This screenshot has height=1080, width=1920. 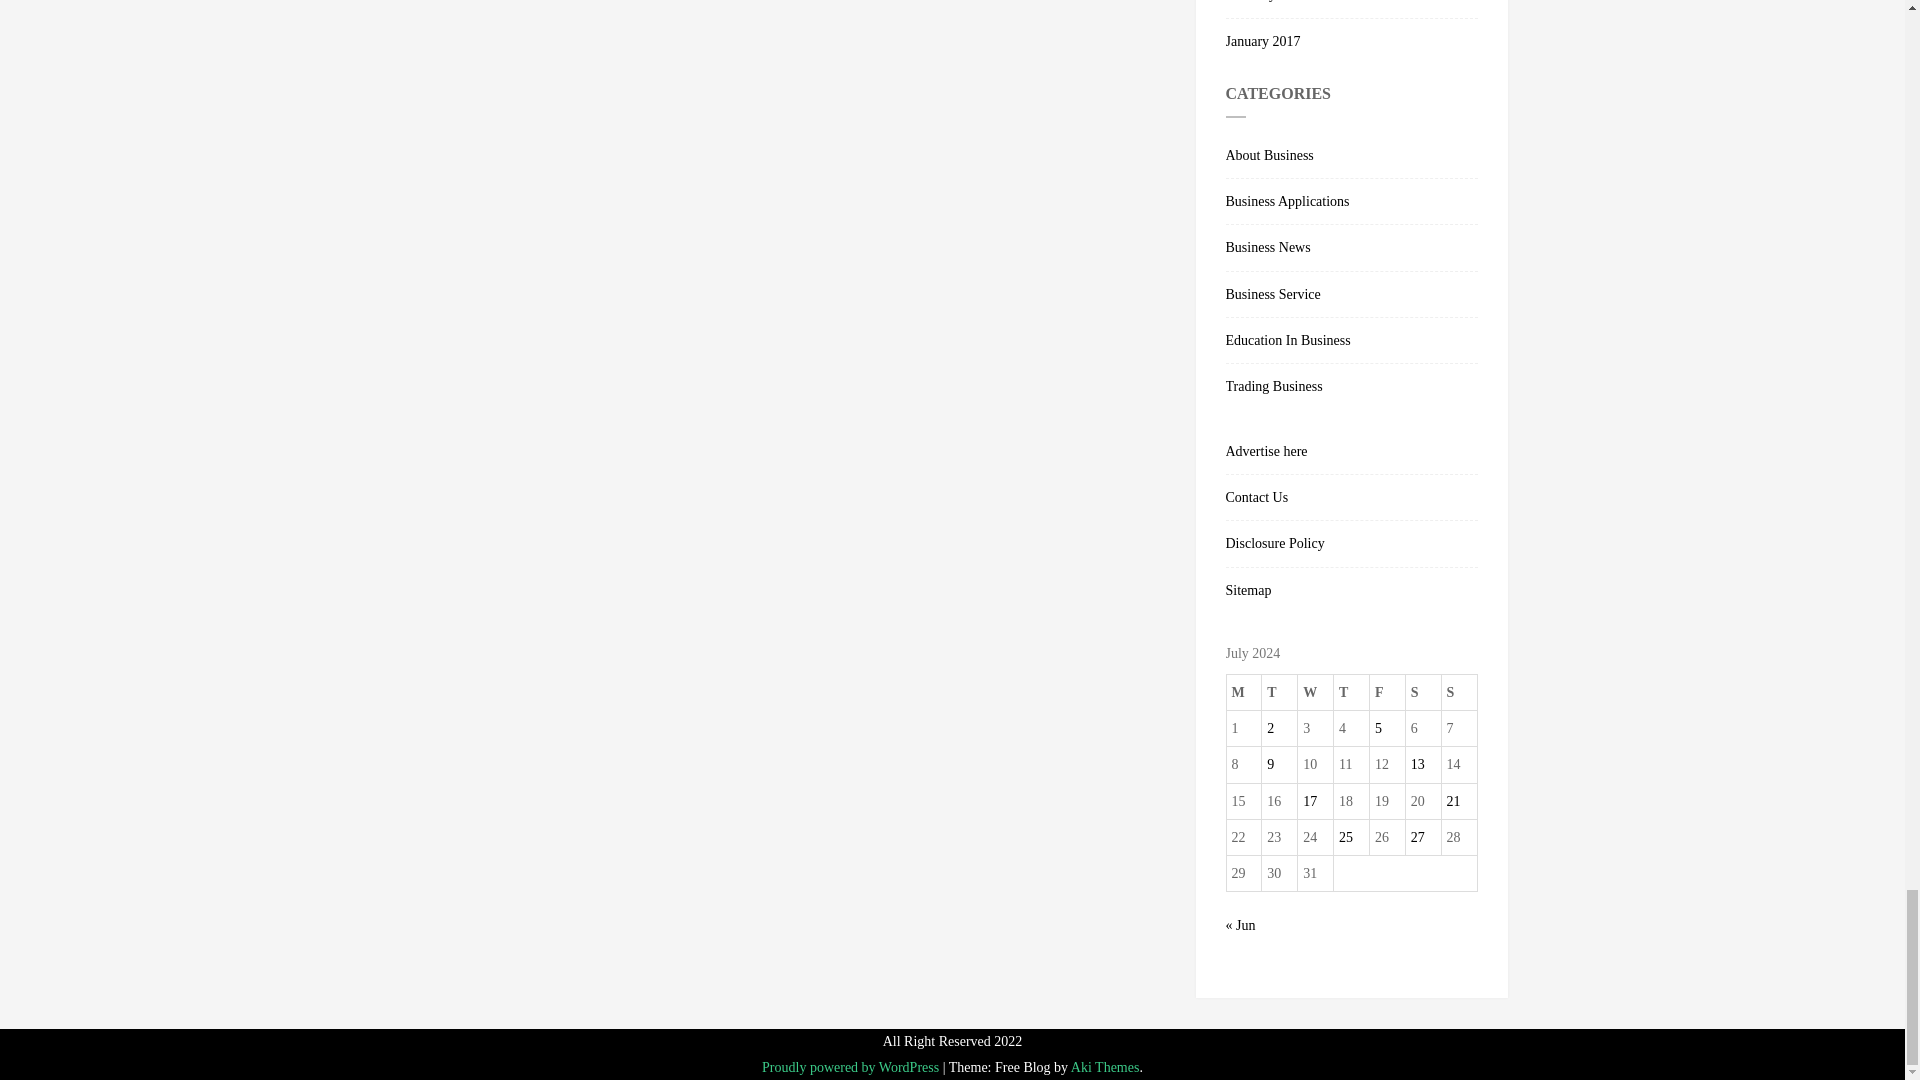 What do you see at coordinates (1244, 691) in the screenshot?
I see `Monday` at bounding box center [1244, 691].